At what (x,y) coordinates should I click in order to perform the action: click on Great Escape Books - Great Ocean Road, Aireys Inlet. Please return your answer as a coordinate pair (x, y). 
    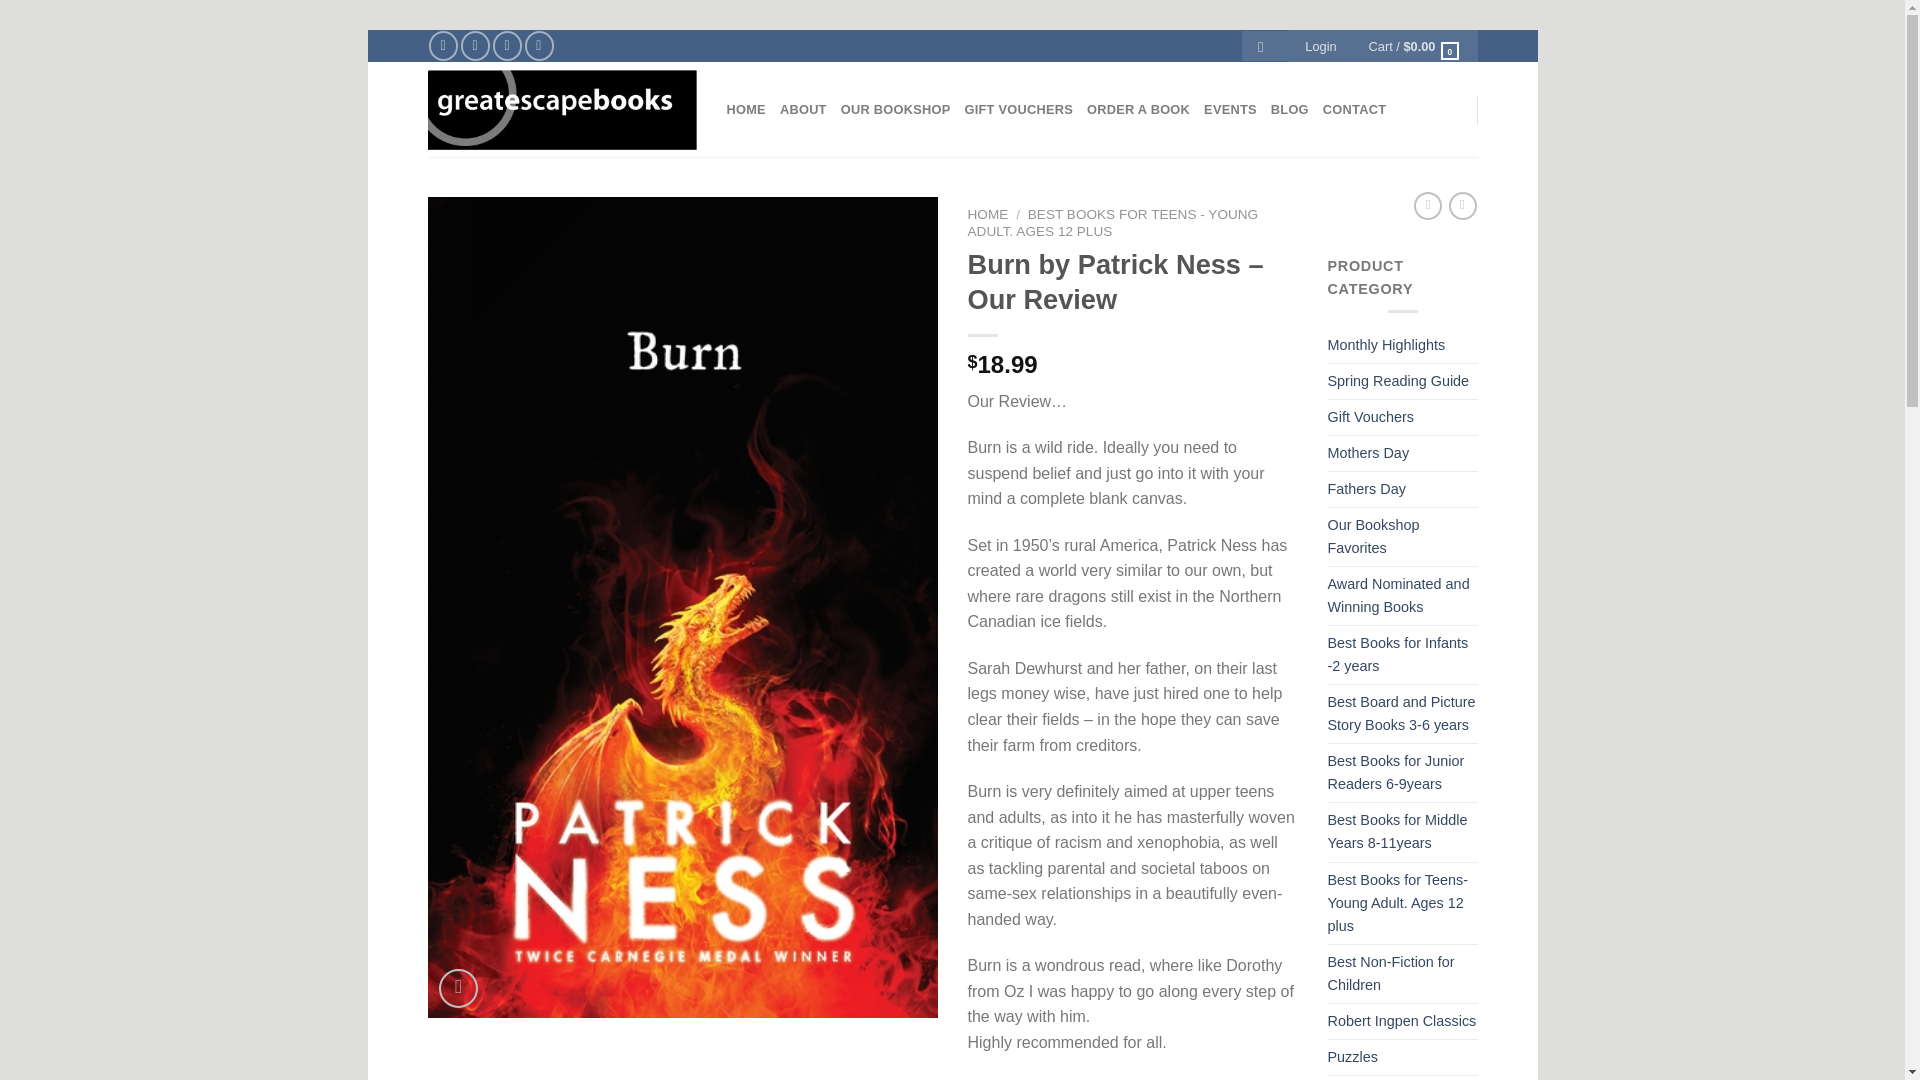
    Looking at the image, I should click on (562, 110).